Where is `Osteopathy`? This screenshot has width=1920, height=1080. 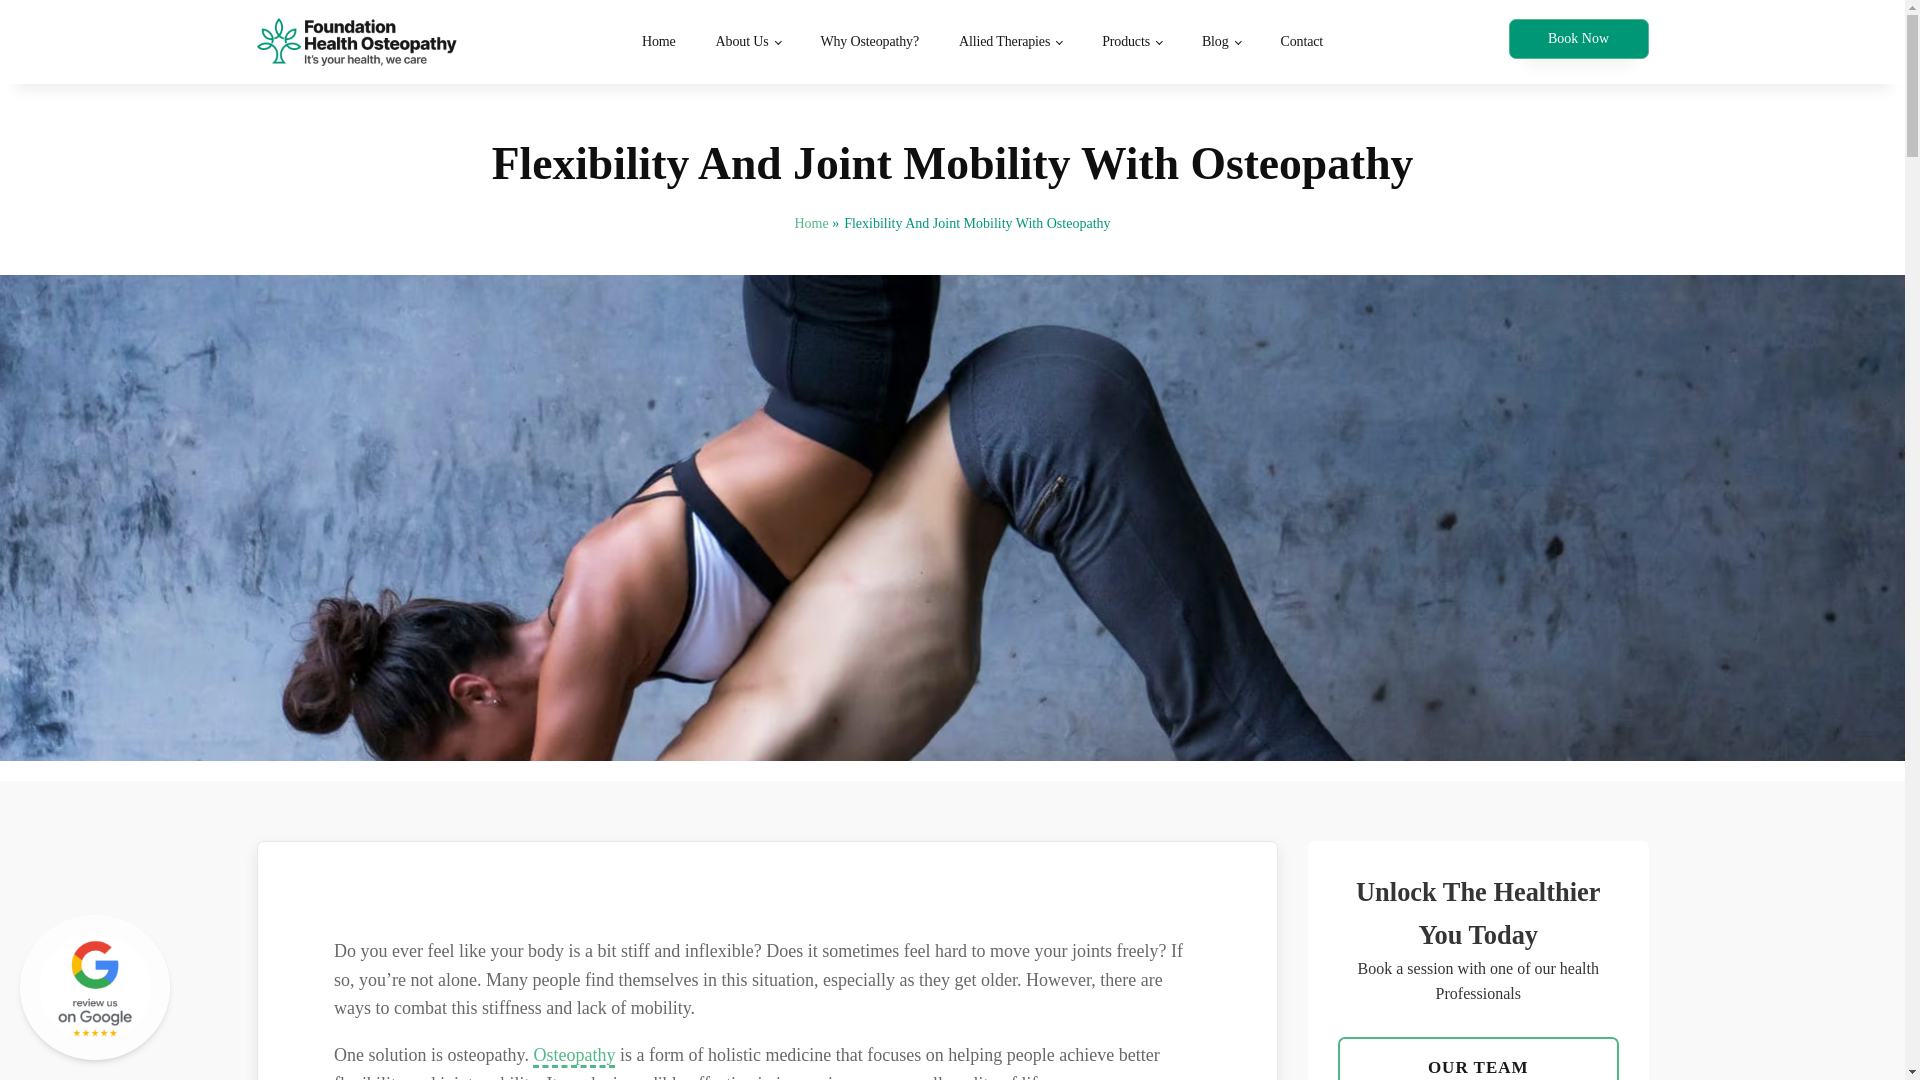
Osteopathy is located at coordinates (574, 1056).